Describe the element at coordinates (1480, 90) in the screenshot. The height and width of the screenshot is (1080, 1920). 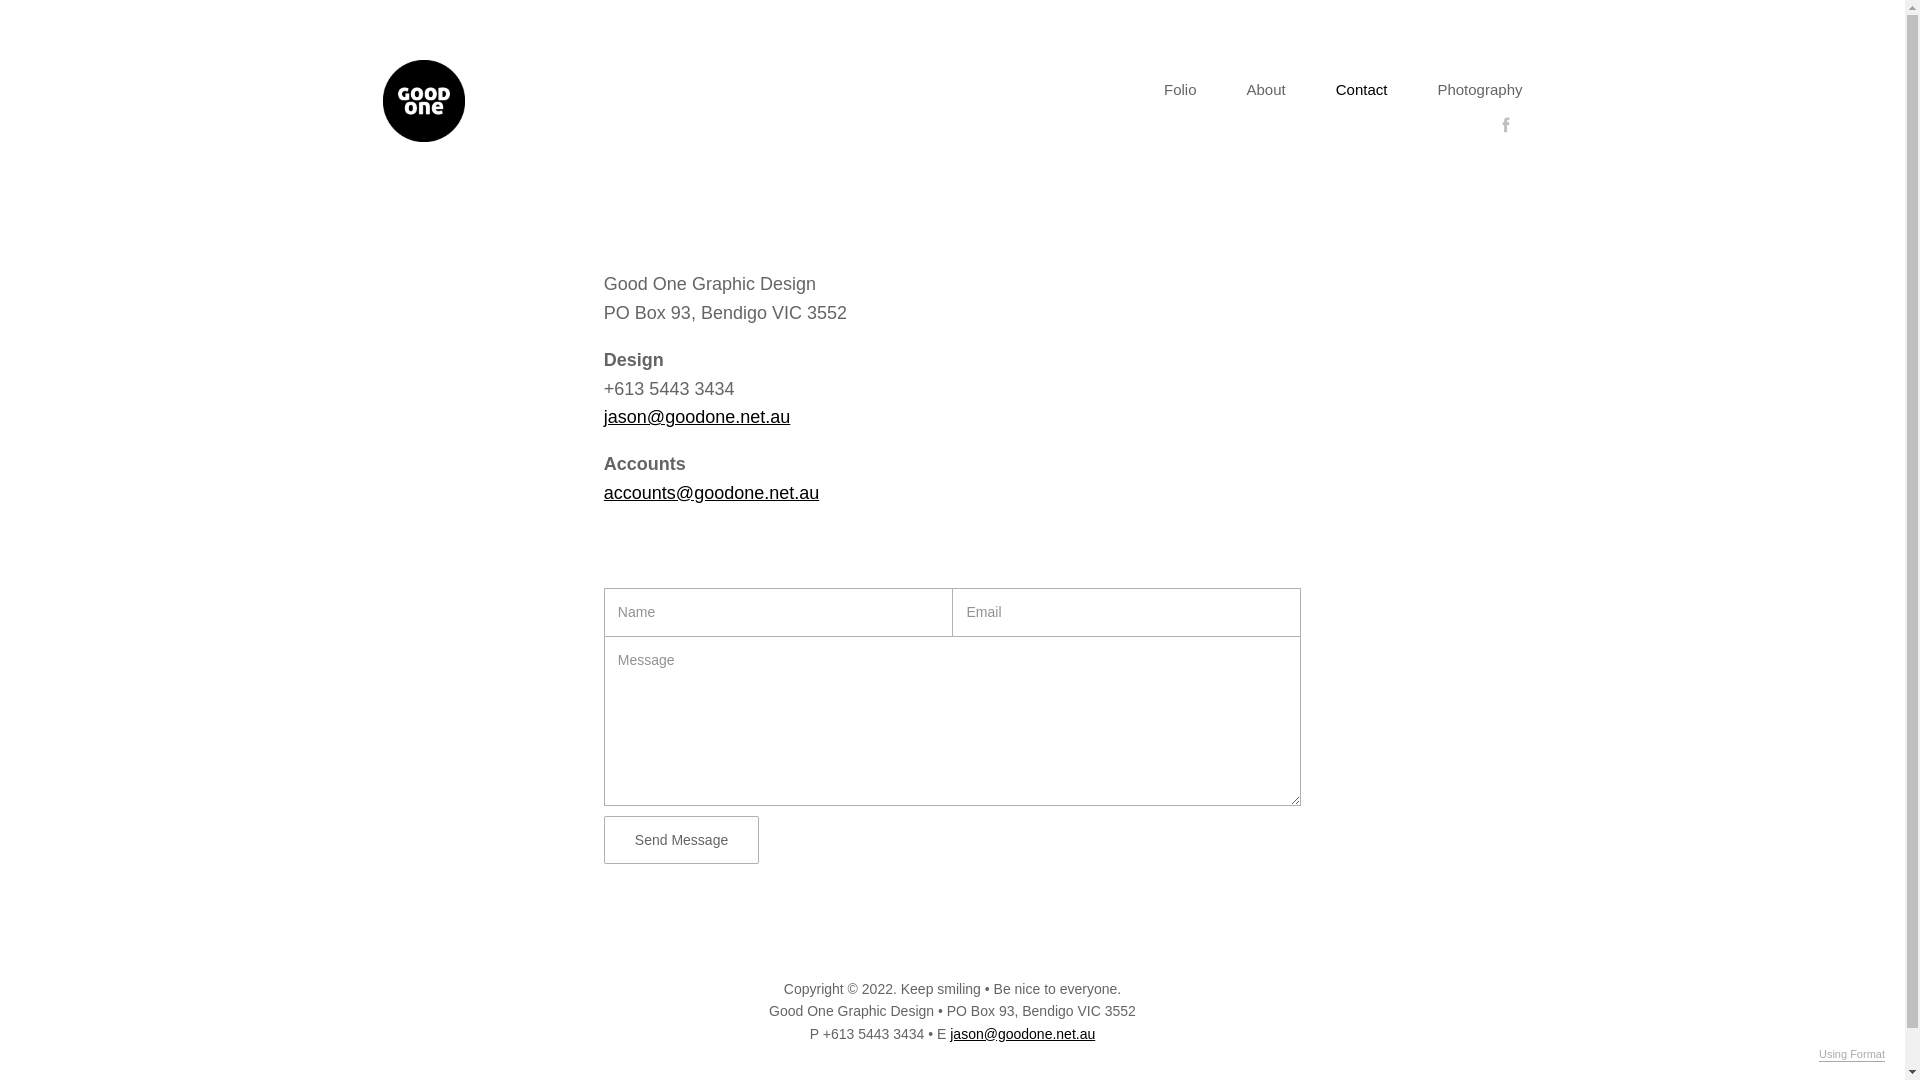
I see `Photography` at that location.